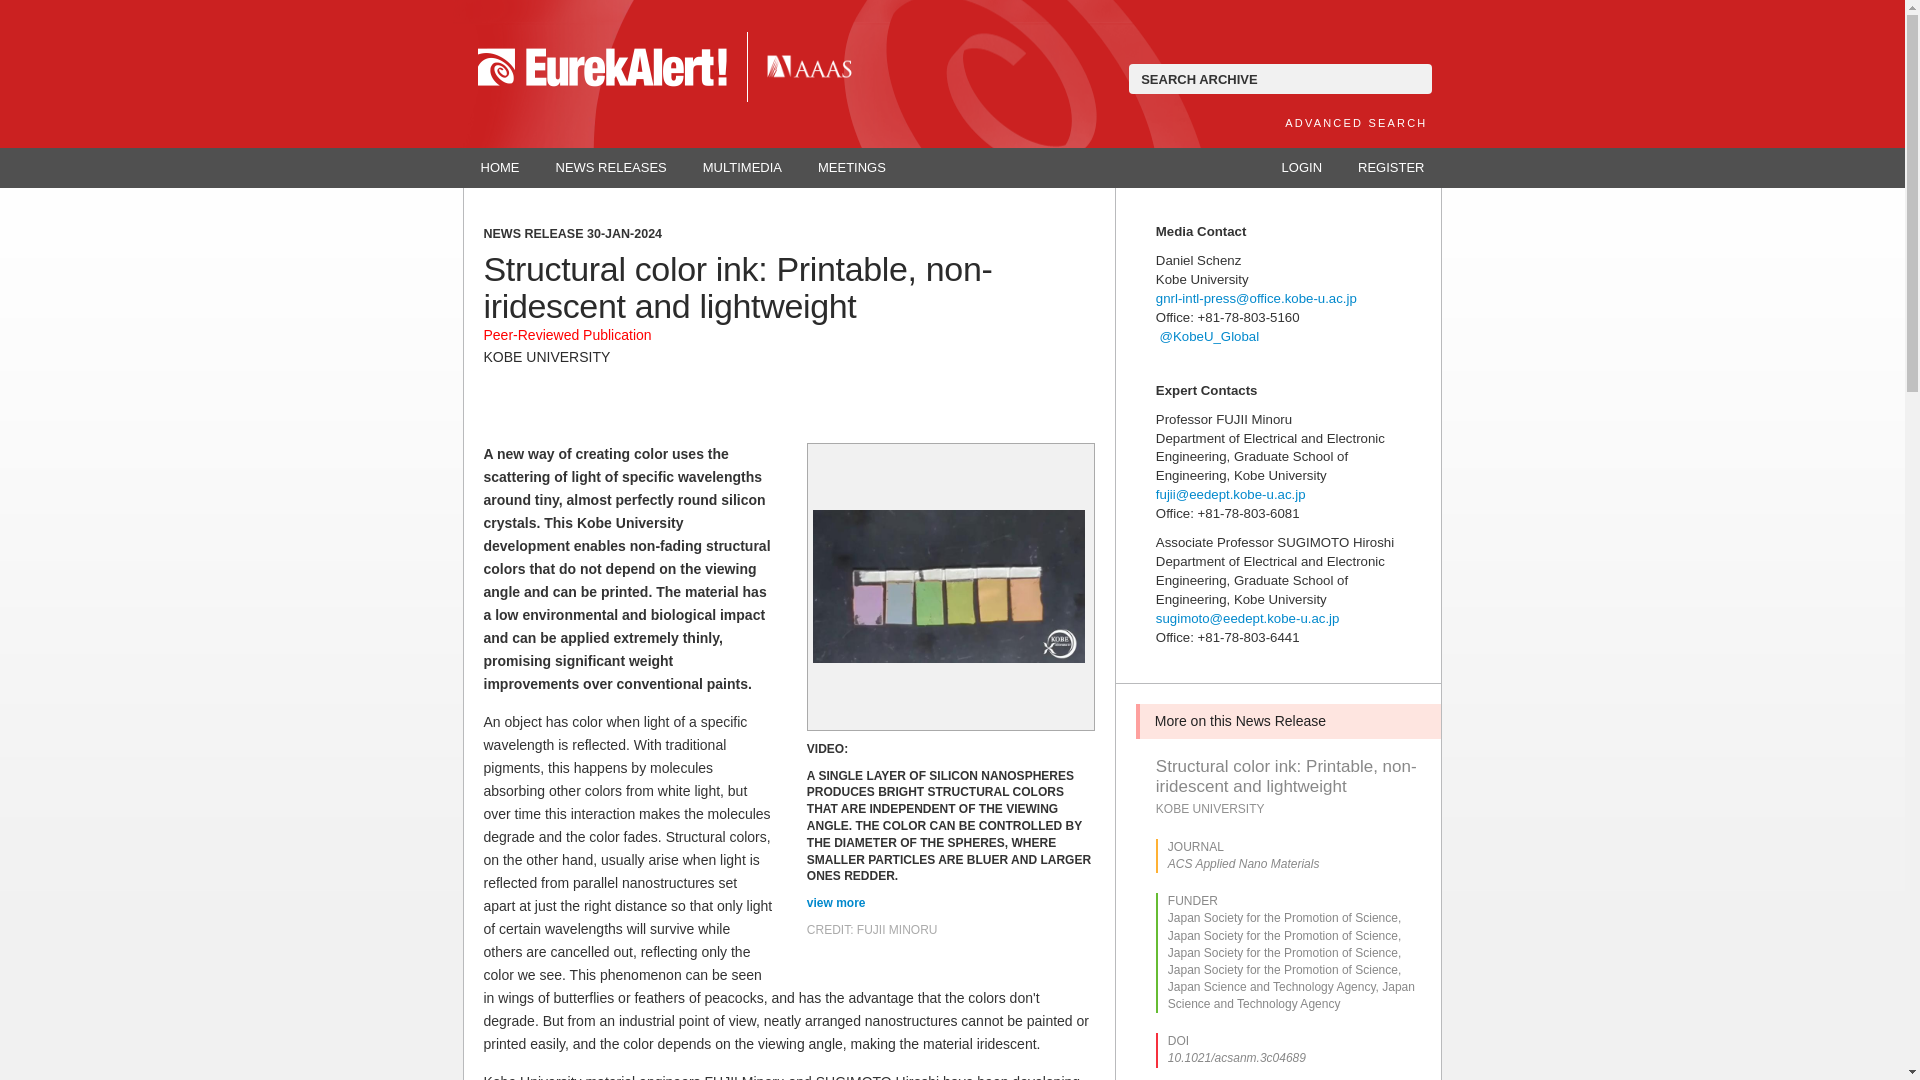 The image size is (1920, 1080). I want to click on Peer-Reviewed Publication, so click(568, 335).